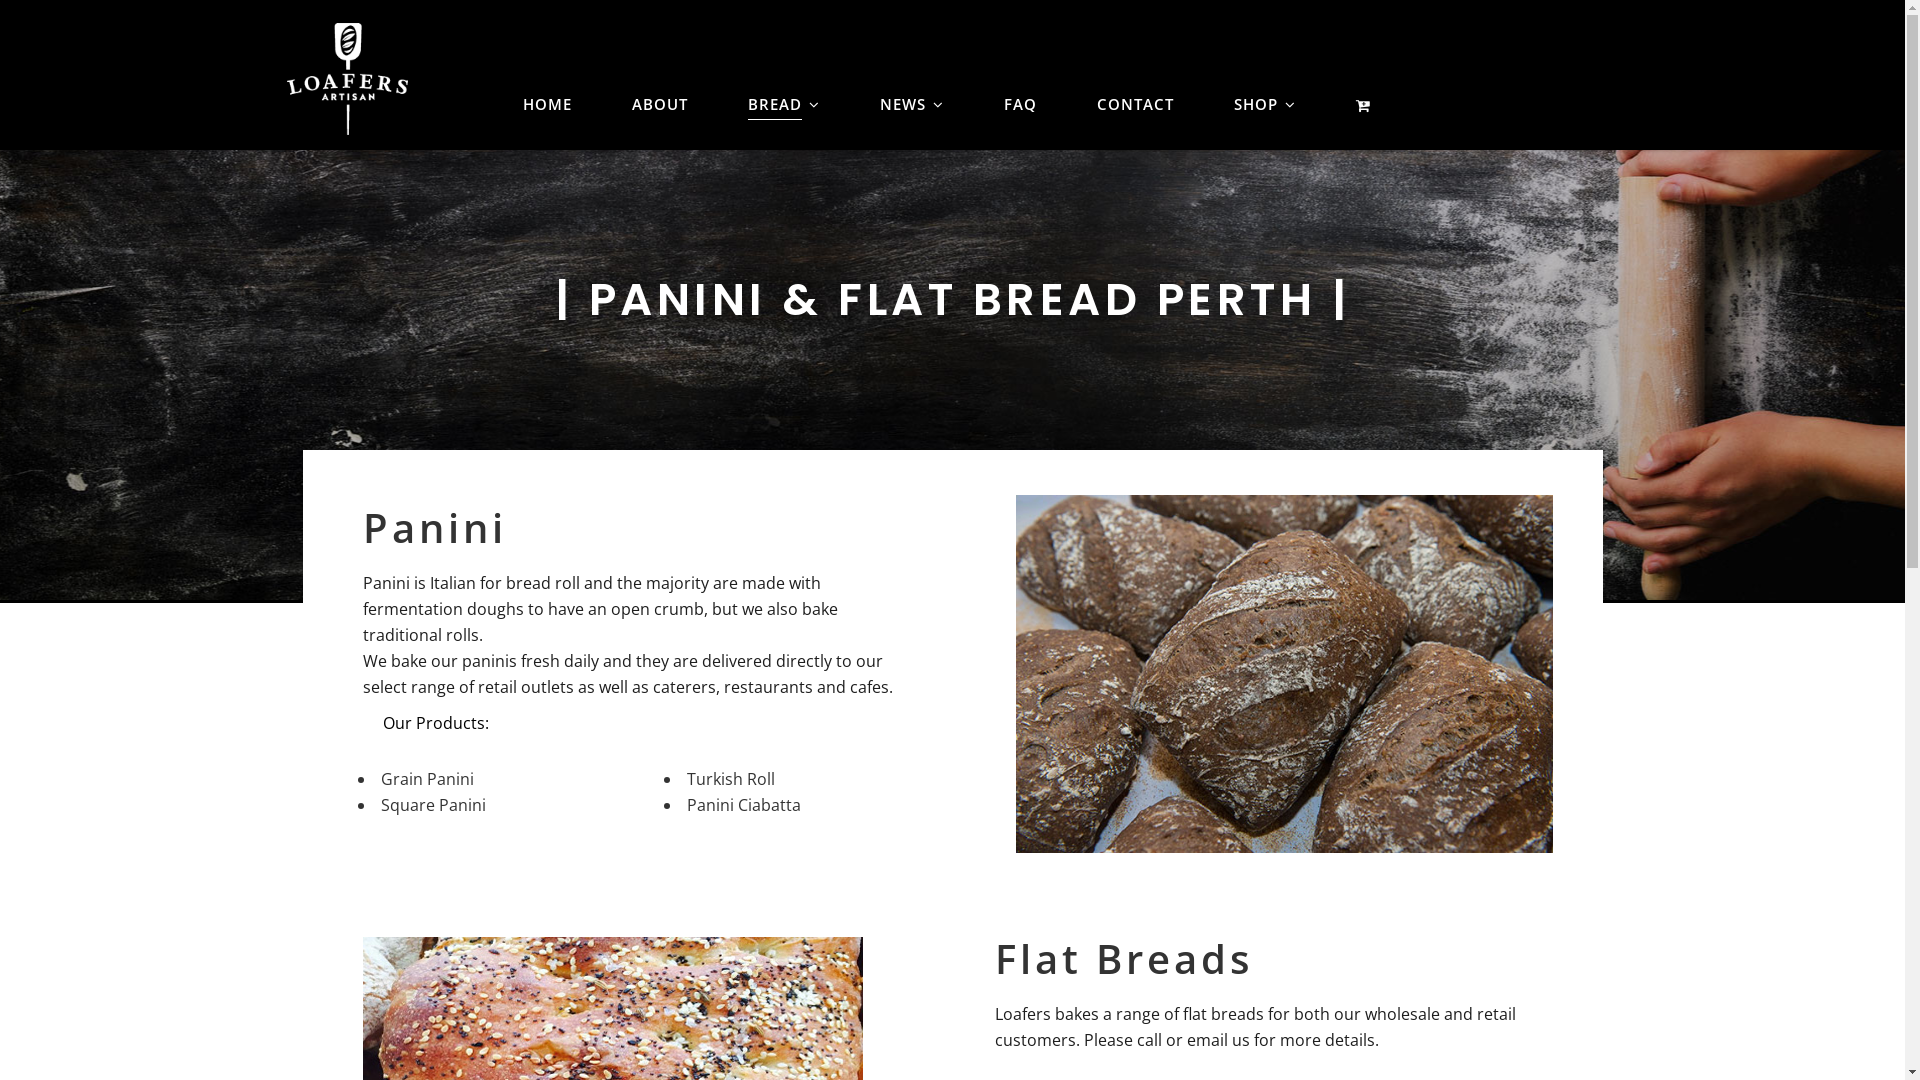 Image resolution: width=1920 pixels, height=1080 pixels. What do you see at coordinates (1370, 74) in the screenshot?
I see ` ` at bounding box center [1370, 74].